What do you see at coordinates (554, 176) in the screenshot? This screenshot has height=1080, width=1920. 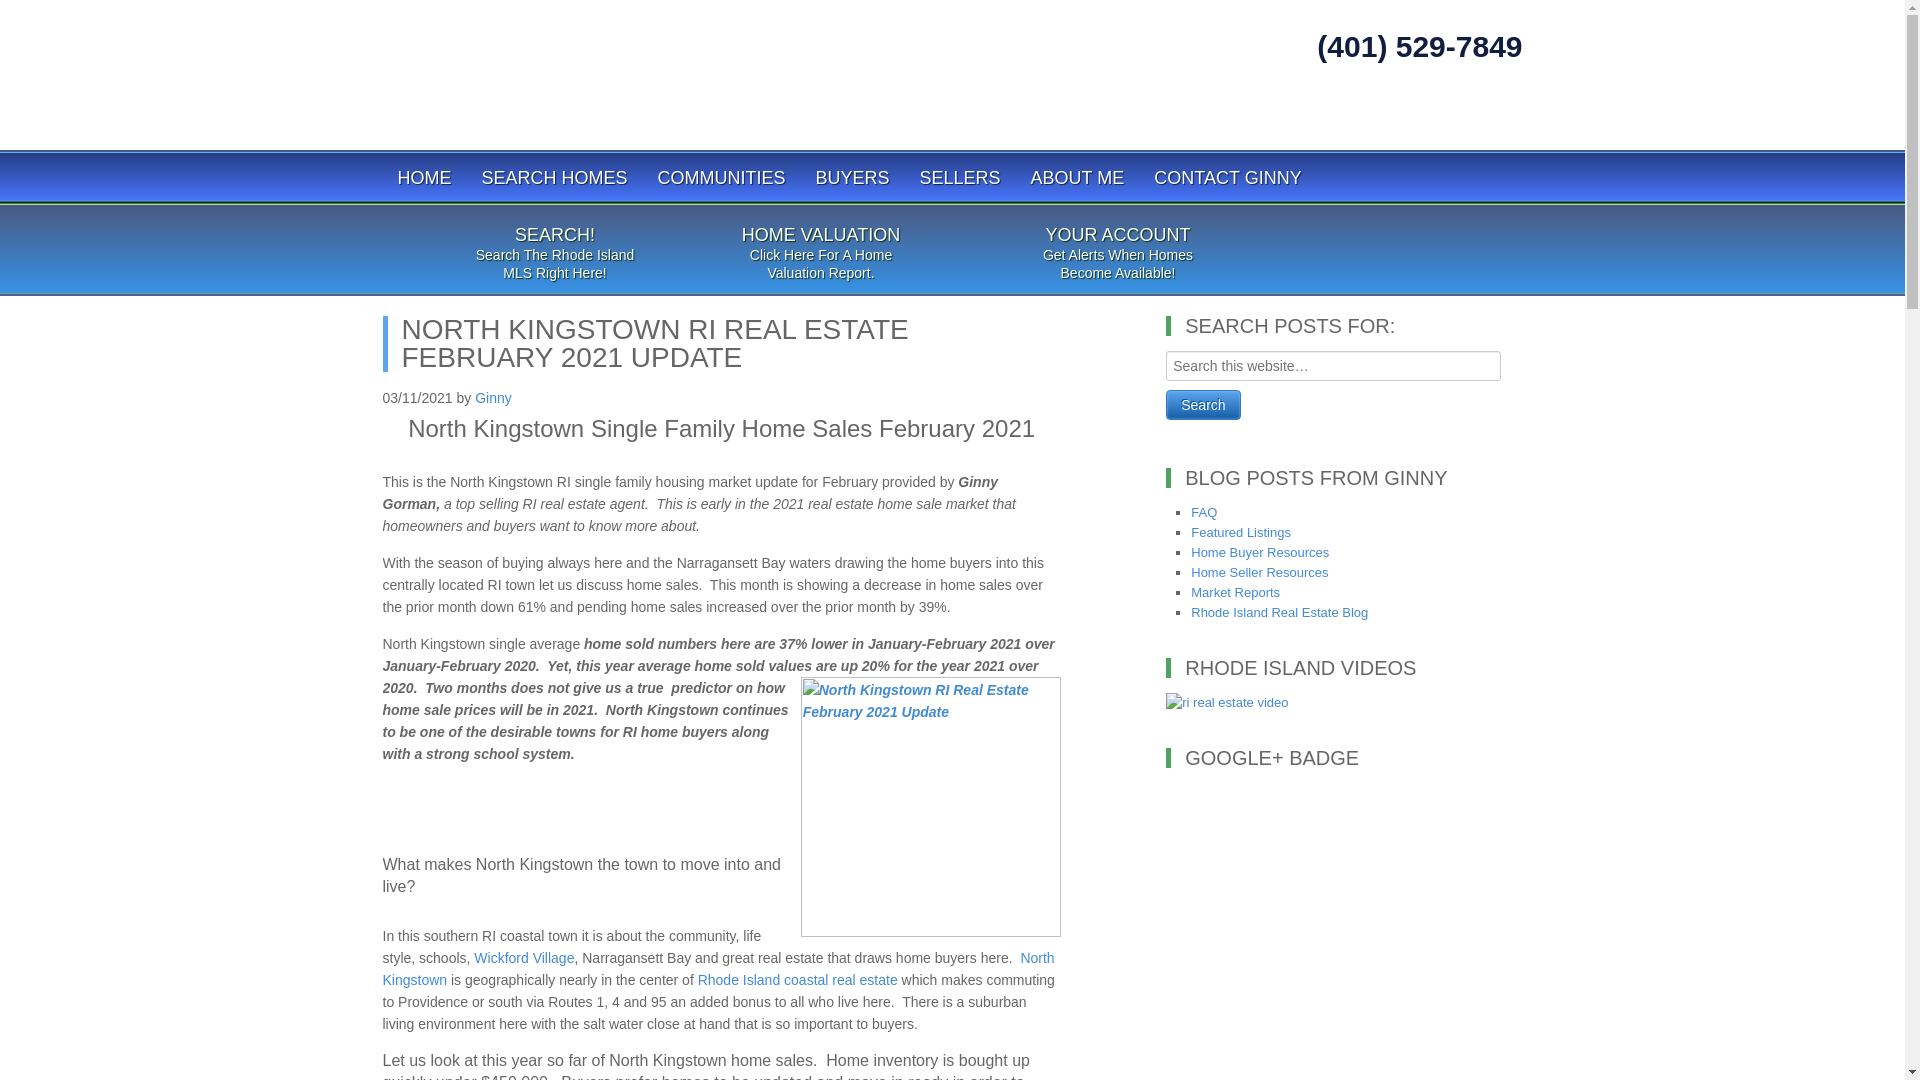 I see `Search RI MLS` at bounding box center [554, 176].